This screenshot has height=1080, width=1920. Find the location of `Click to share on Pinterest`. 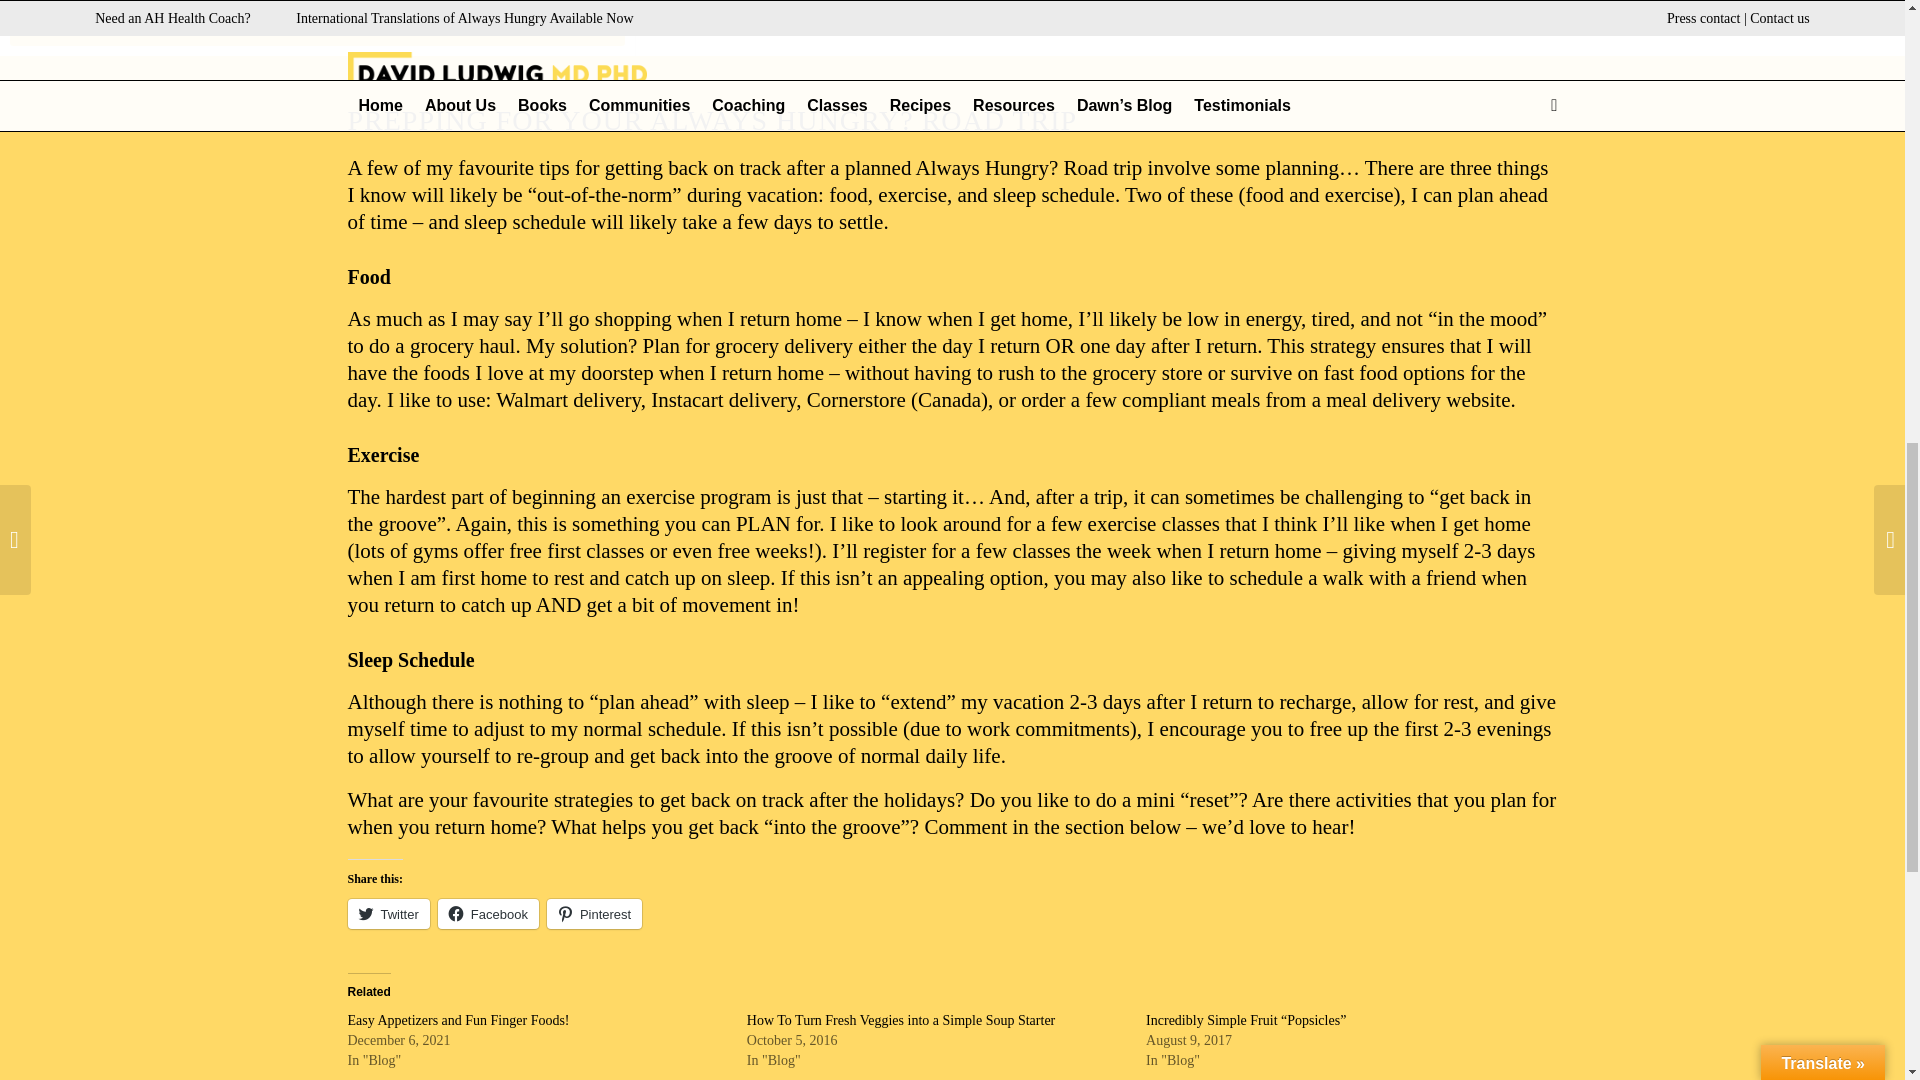

Click to share on Pinterest is located at coordinates (594, 913).